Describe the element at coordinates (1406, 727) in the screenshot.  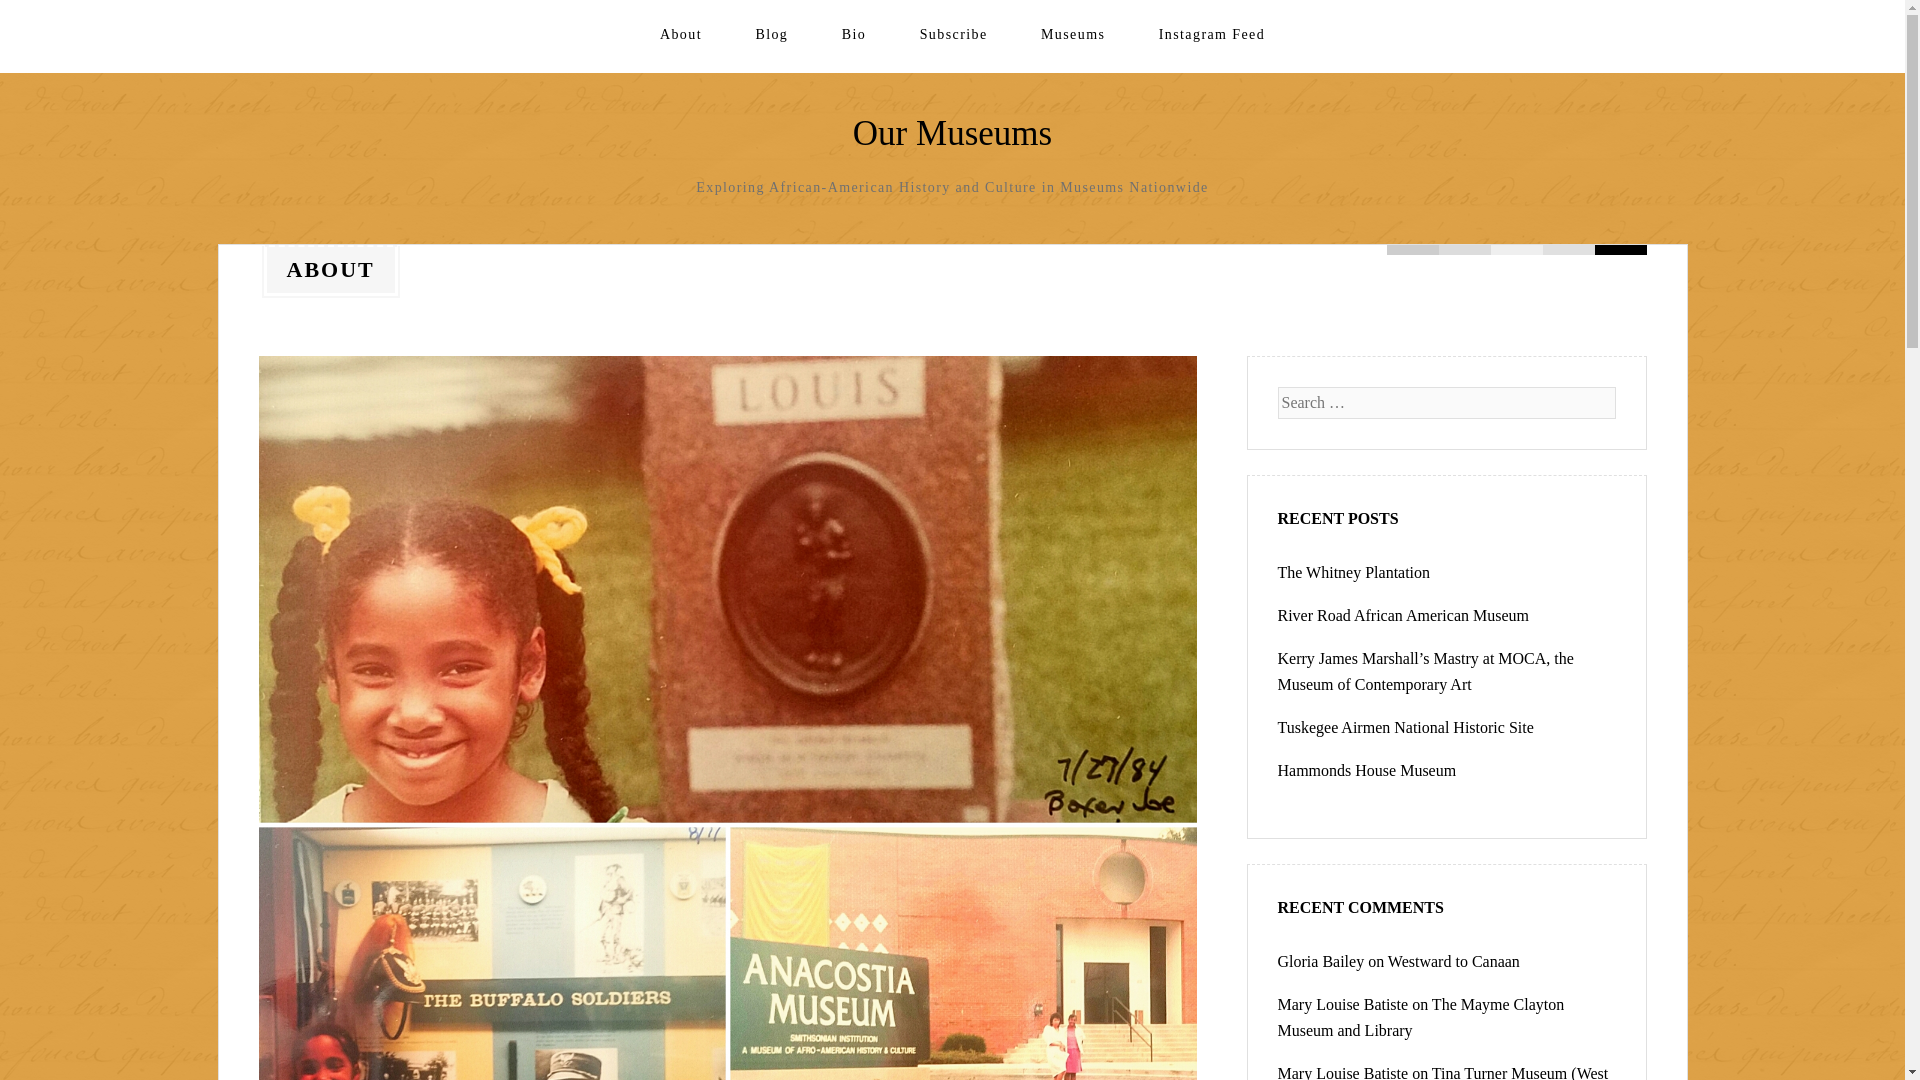
I see `Tuskegee Airmen National Historic Site` at that location.